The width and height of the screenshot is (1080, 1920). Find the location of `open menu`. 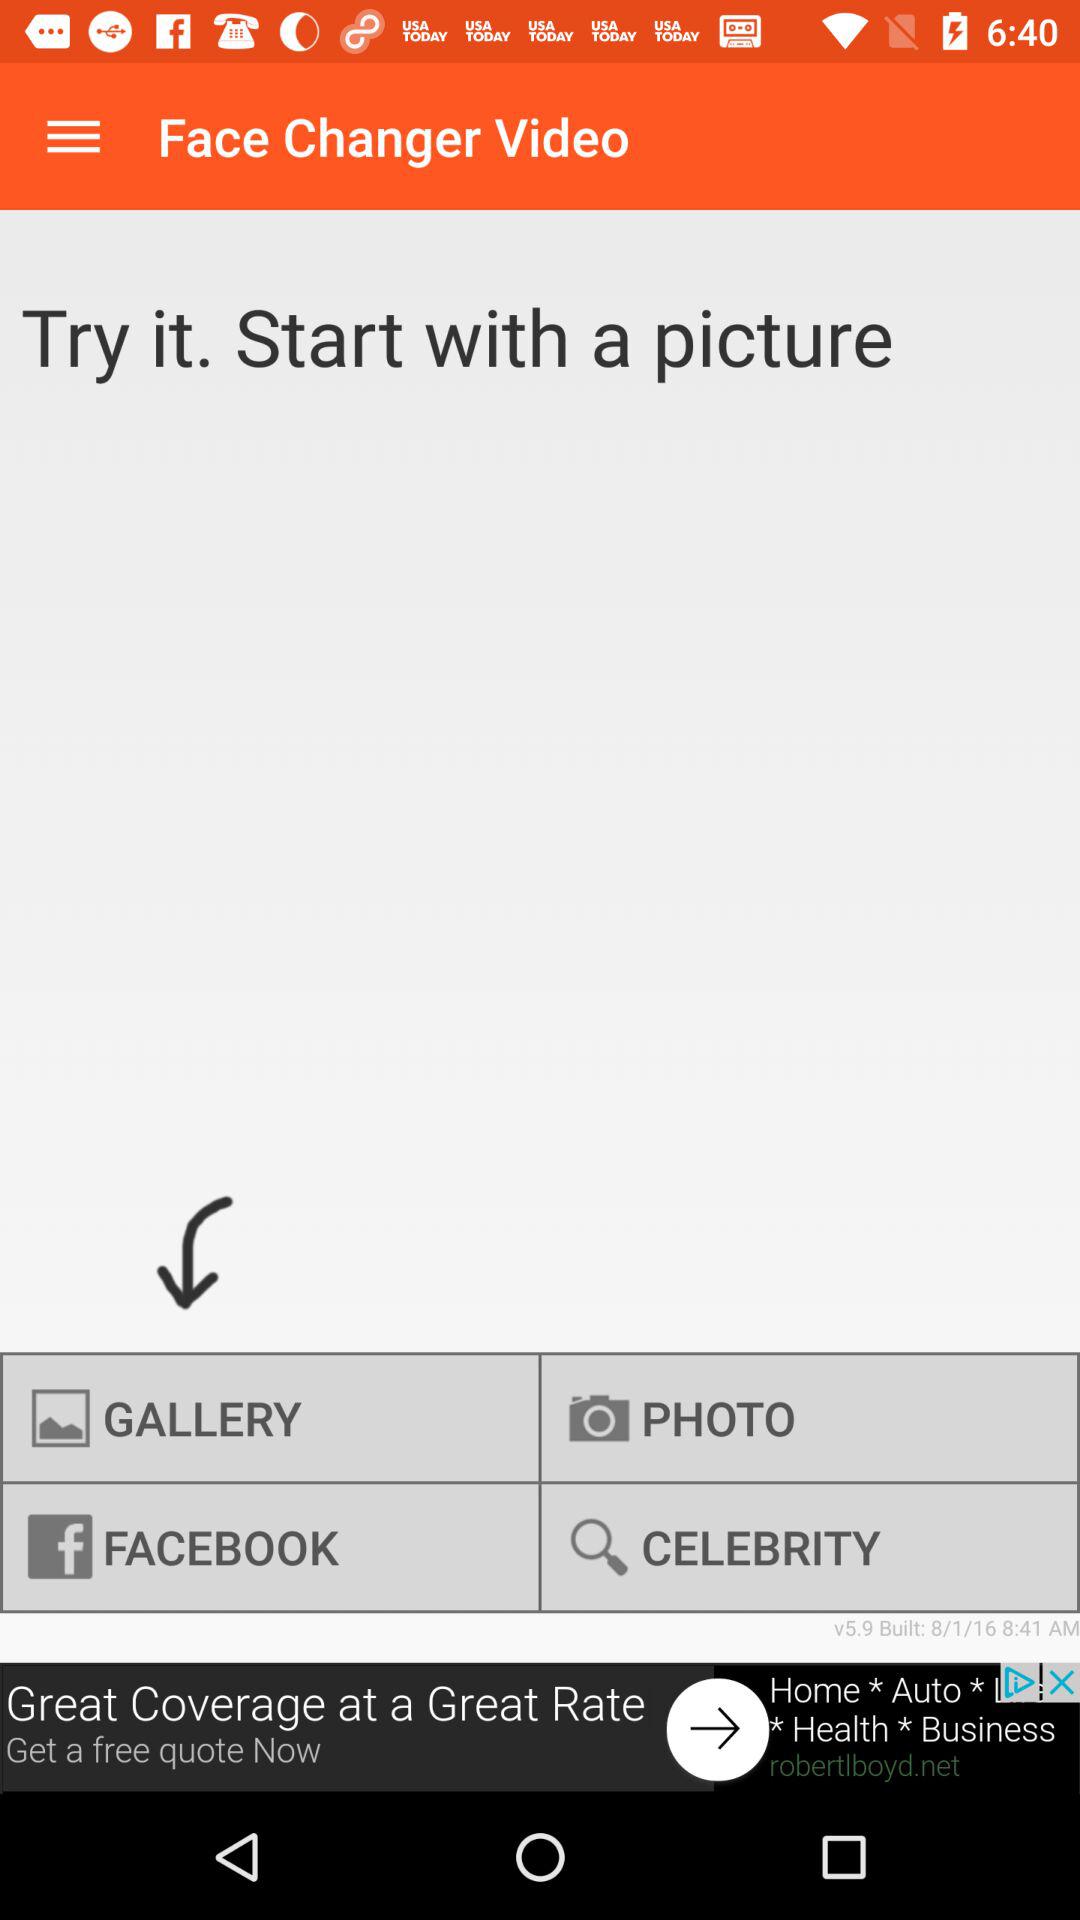

open menu is located at coordinates (74, 136).